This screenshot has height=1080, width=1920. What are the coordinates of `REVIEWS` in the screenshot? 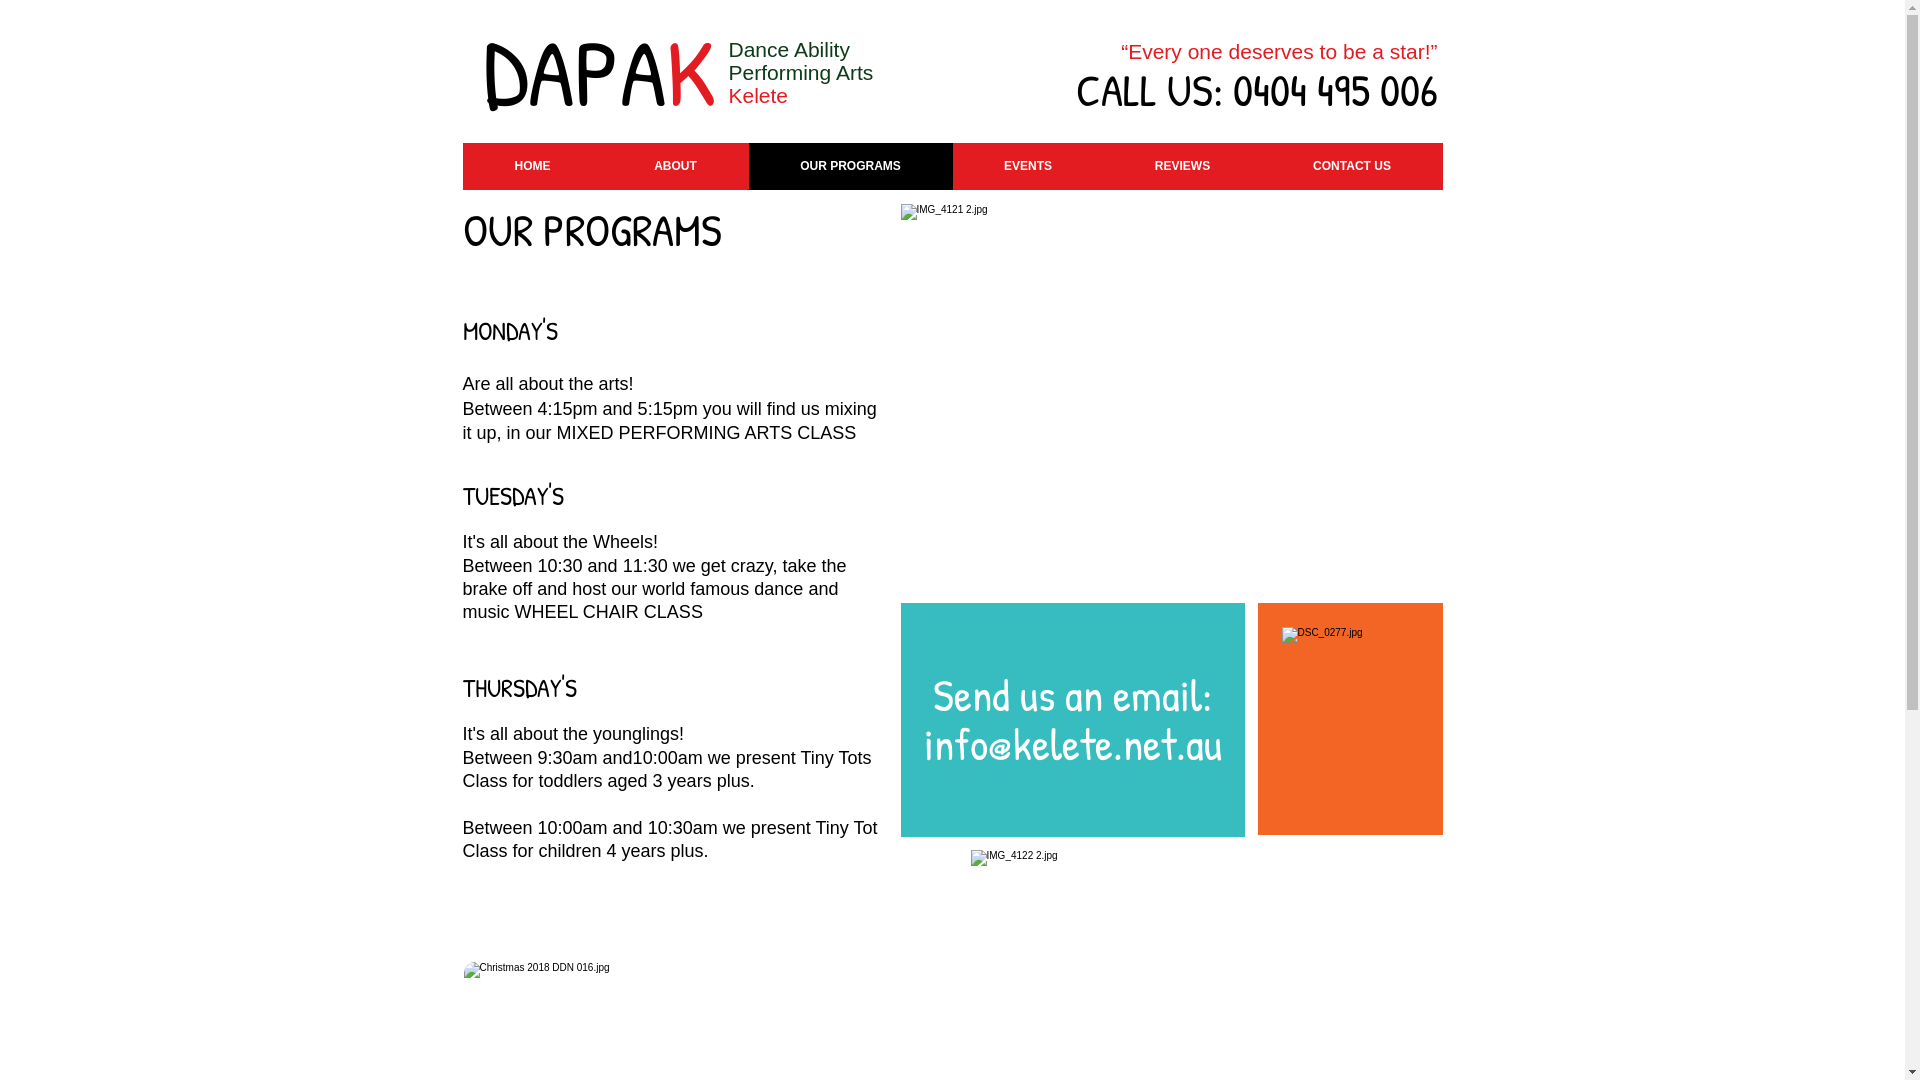 It's located at (1183, 166).